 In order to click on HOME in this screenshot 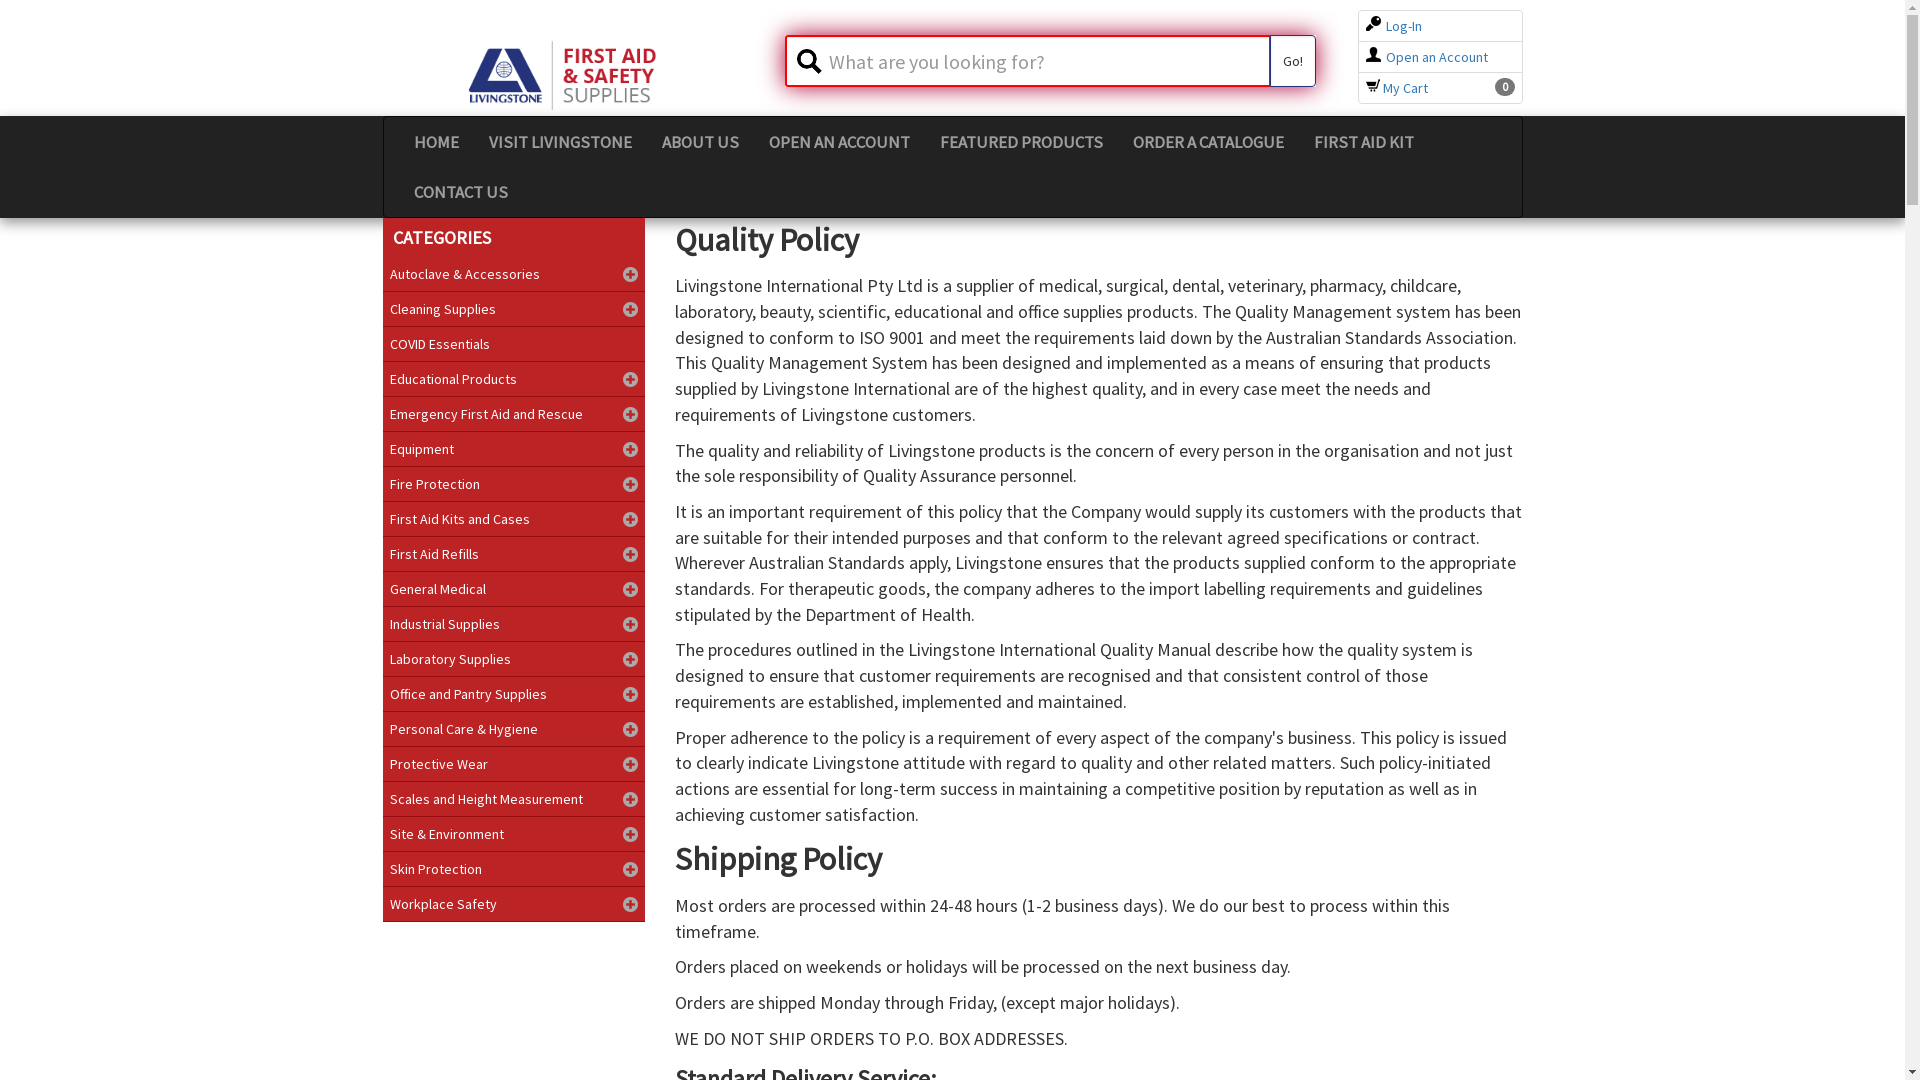, I will do `click(436, 142)`.